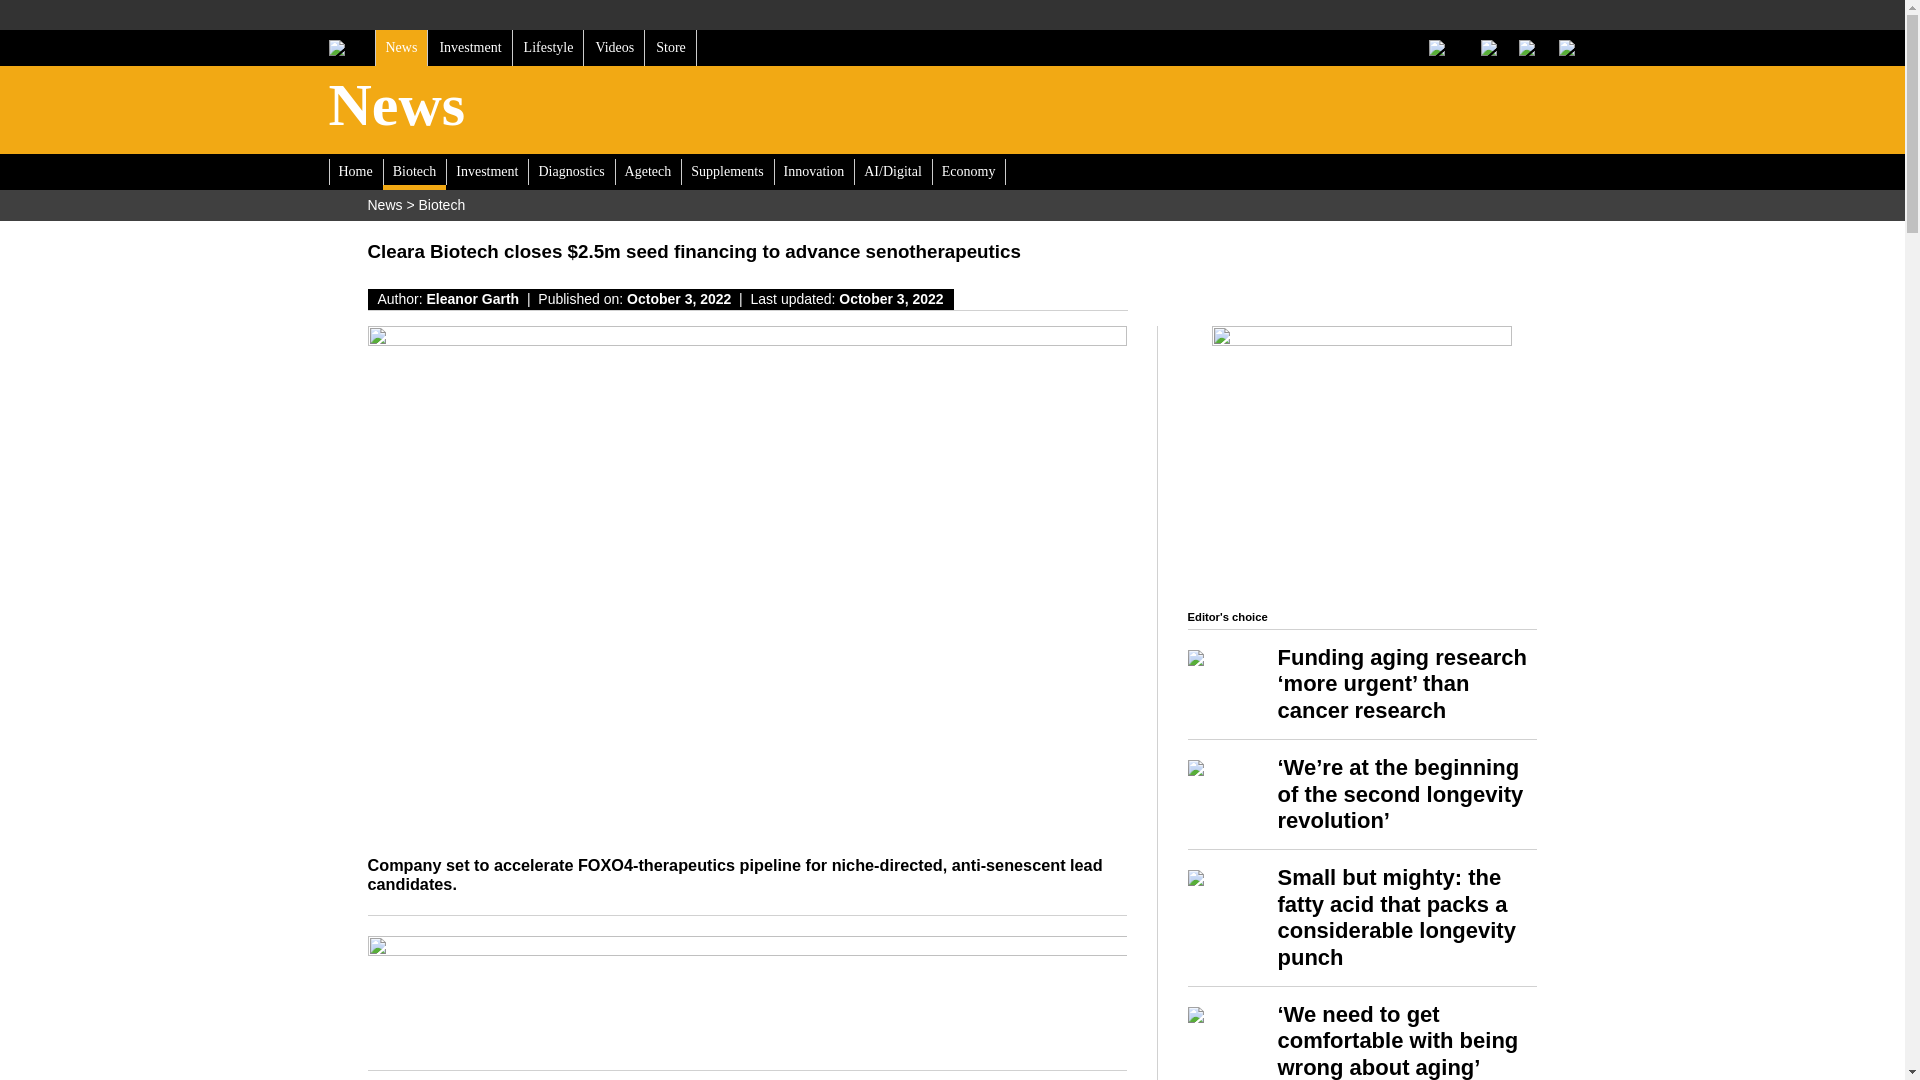  I want to click on Store, so click(670, 48).